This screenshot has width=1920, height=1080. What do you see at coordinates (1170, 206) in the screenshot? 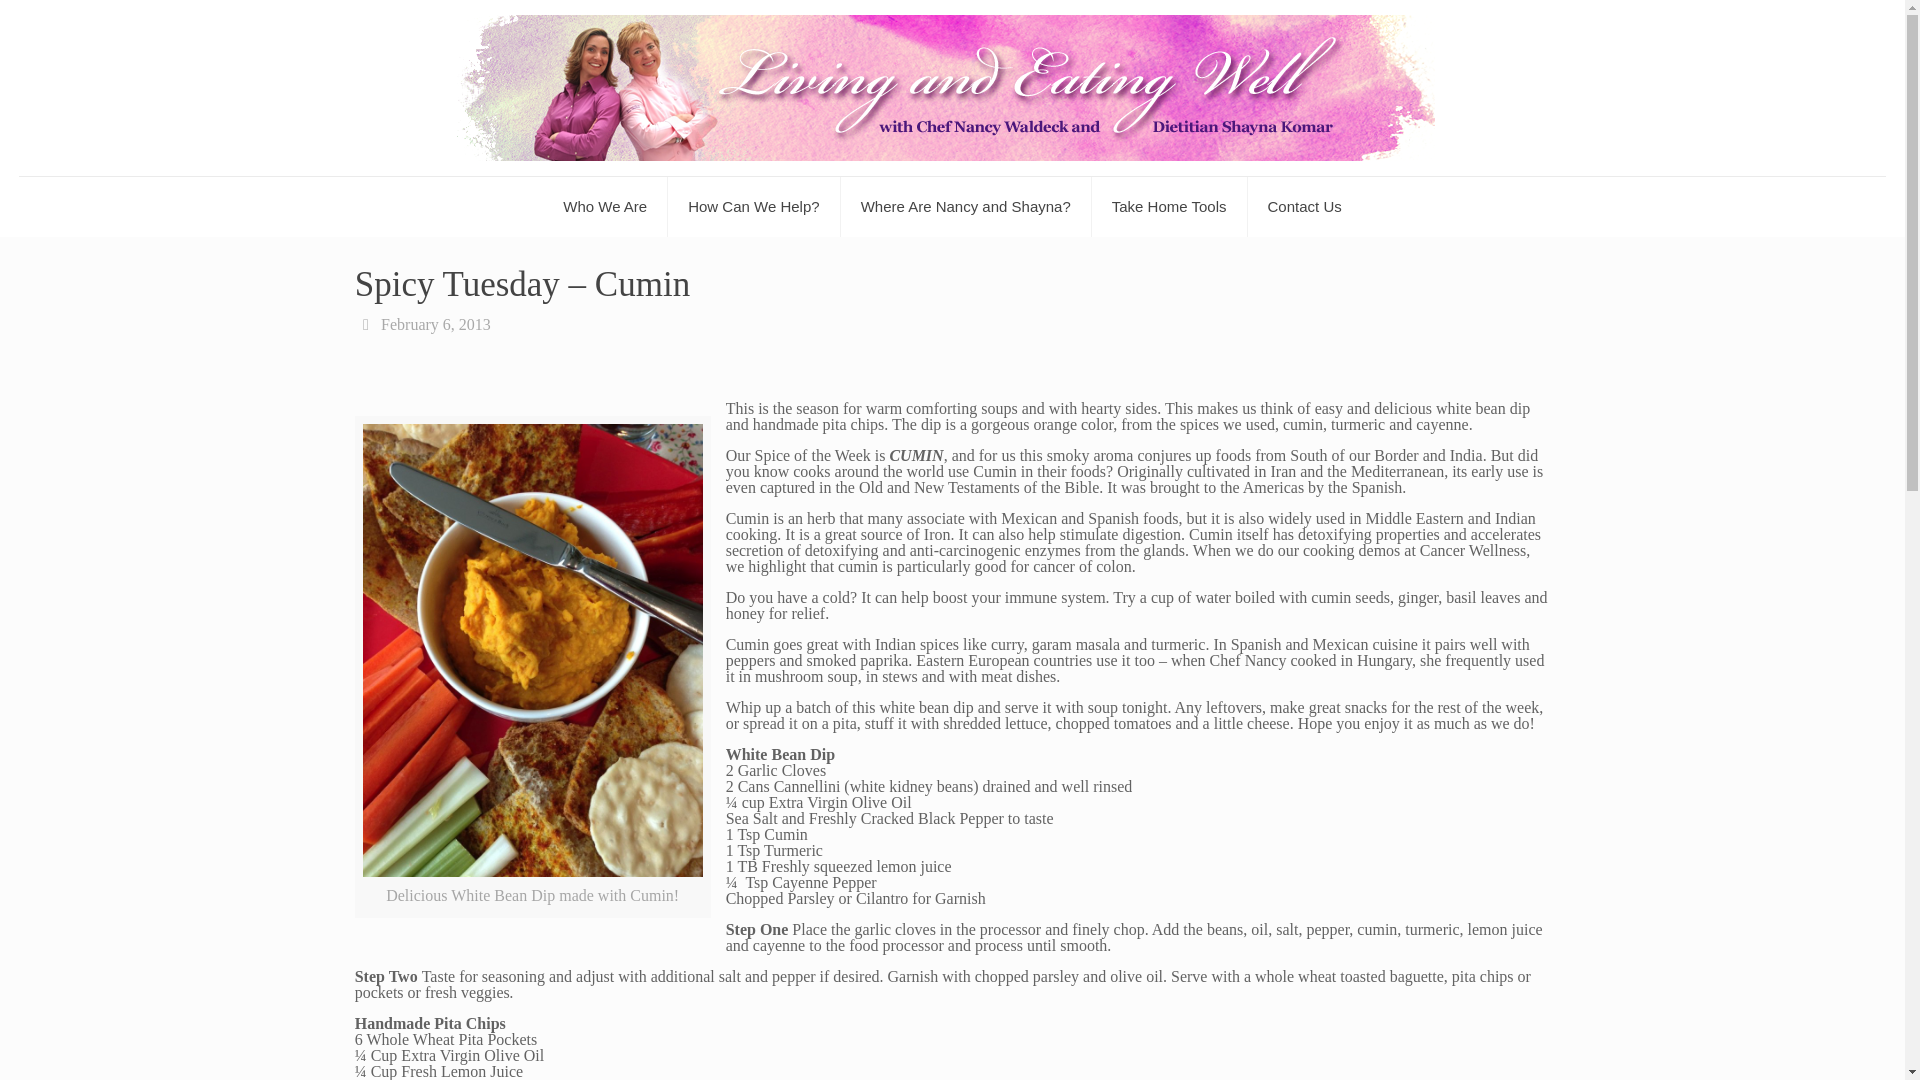
I see `Take Home Tools` at bounding box center [1170, 206].